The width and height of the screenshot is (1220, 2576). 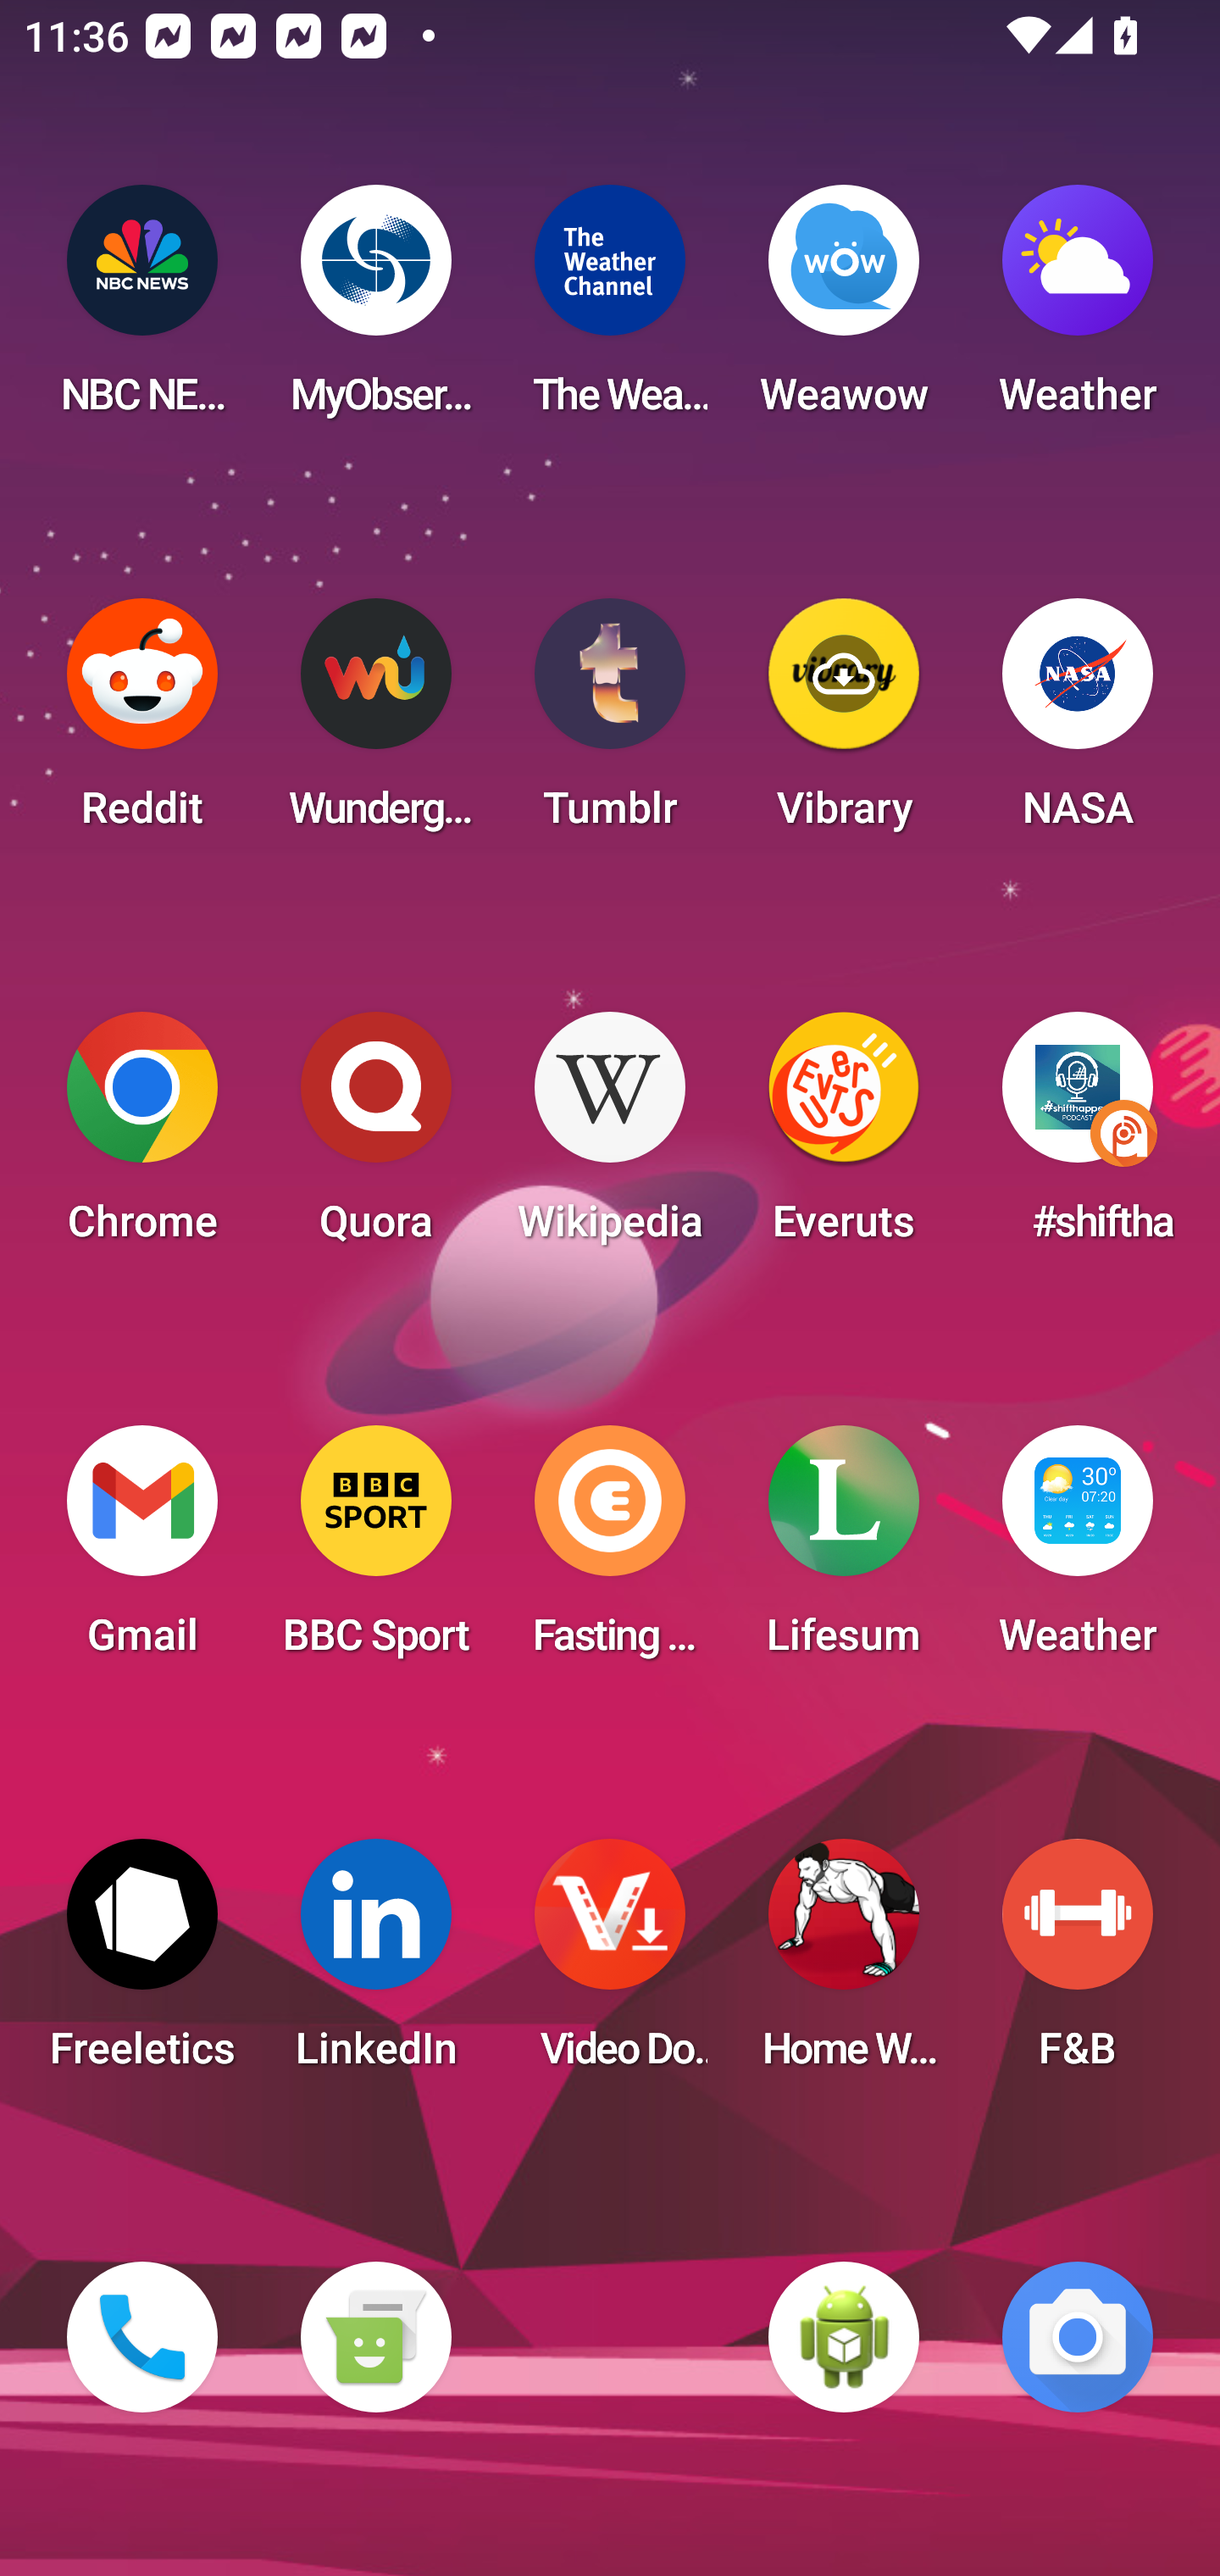 What do you see at coordinates (844, 1964) in the screenshot?
I see `Home Workout` at bounding box center [844, 1964].